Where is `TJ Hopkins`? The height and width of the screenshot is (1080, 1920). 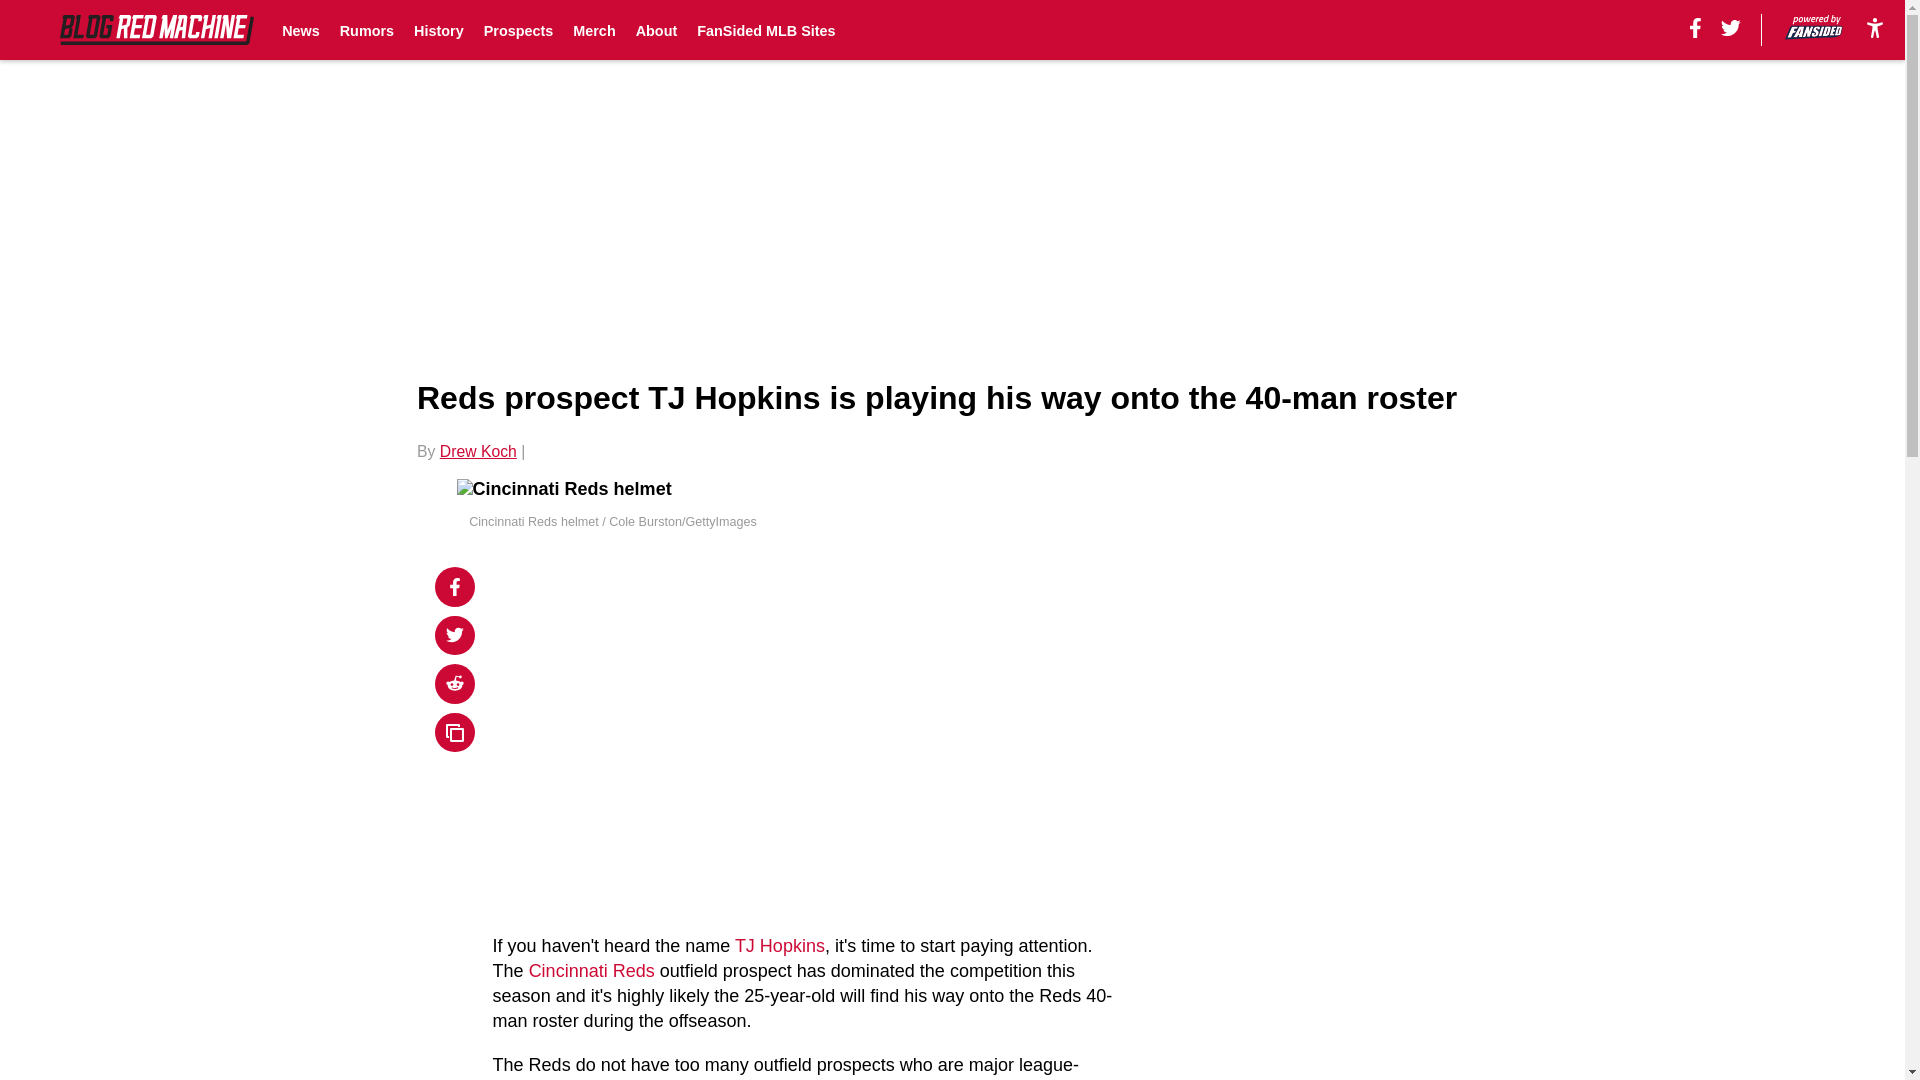
TJ Hopkins is located at coordinates (780, 946).